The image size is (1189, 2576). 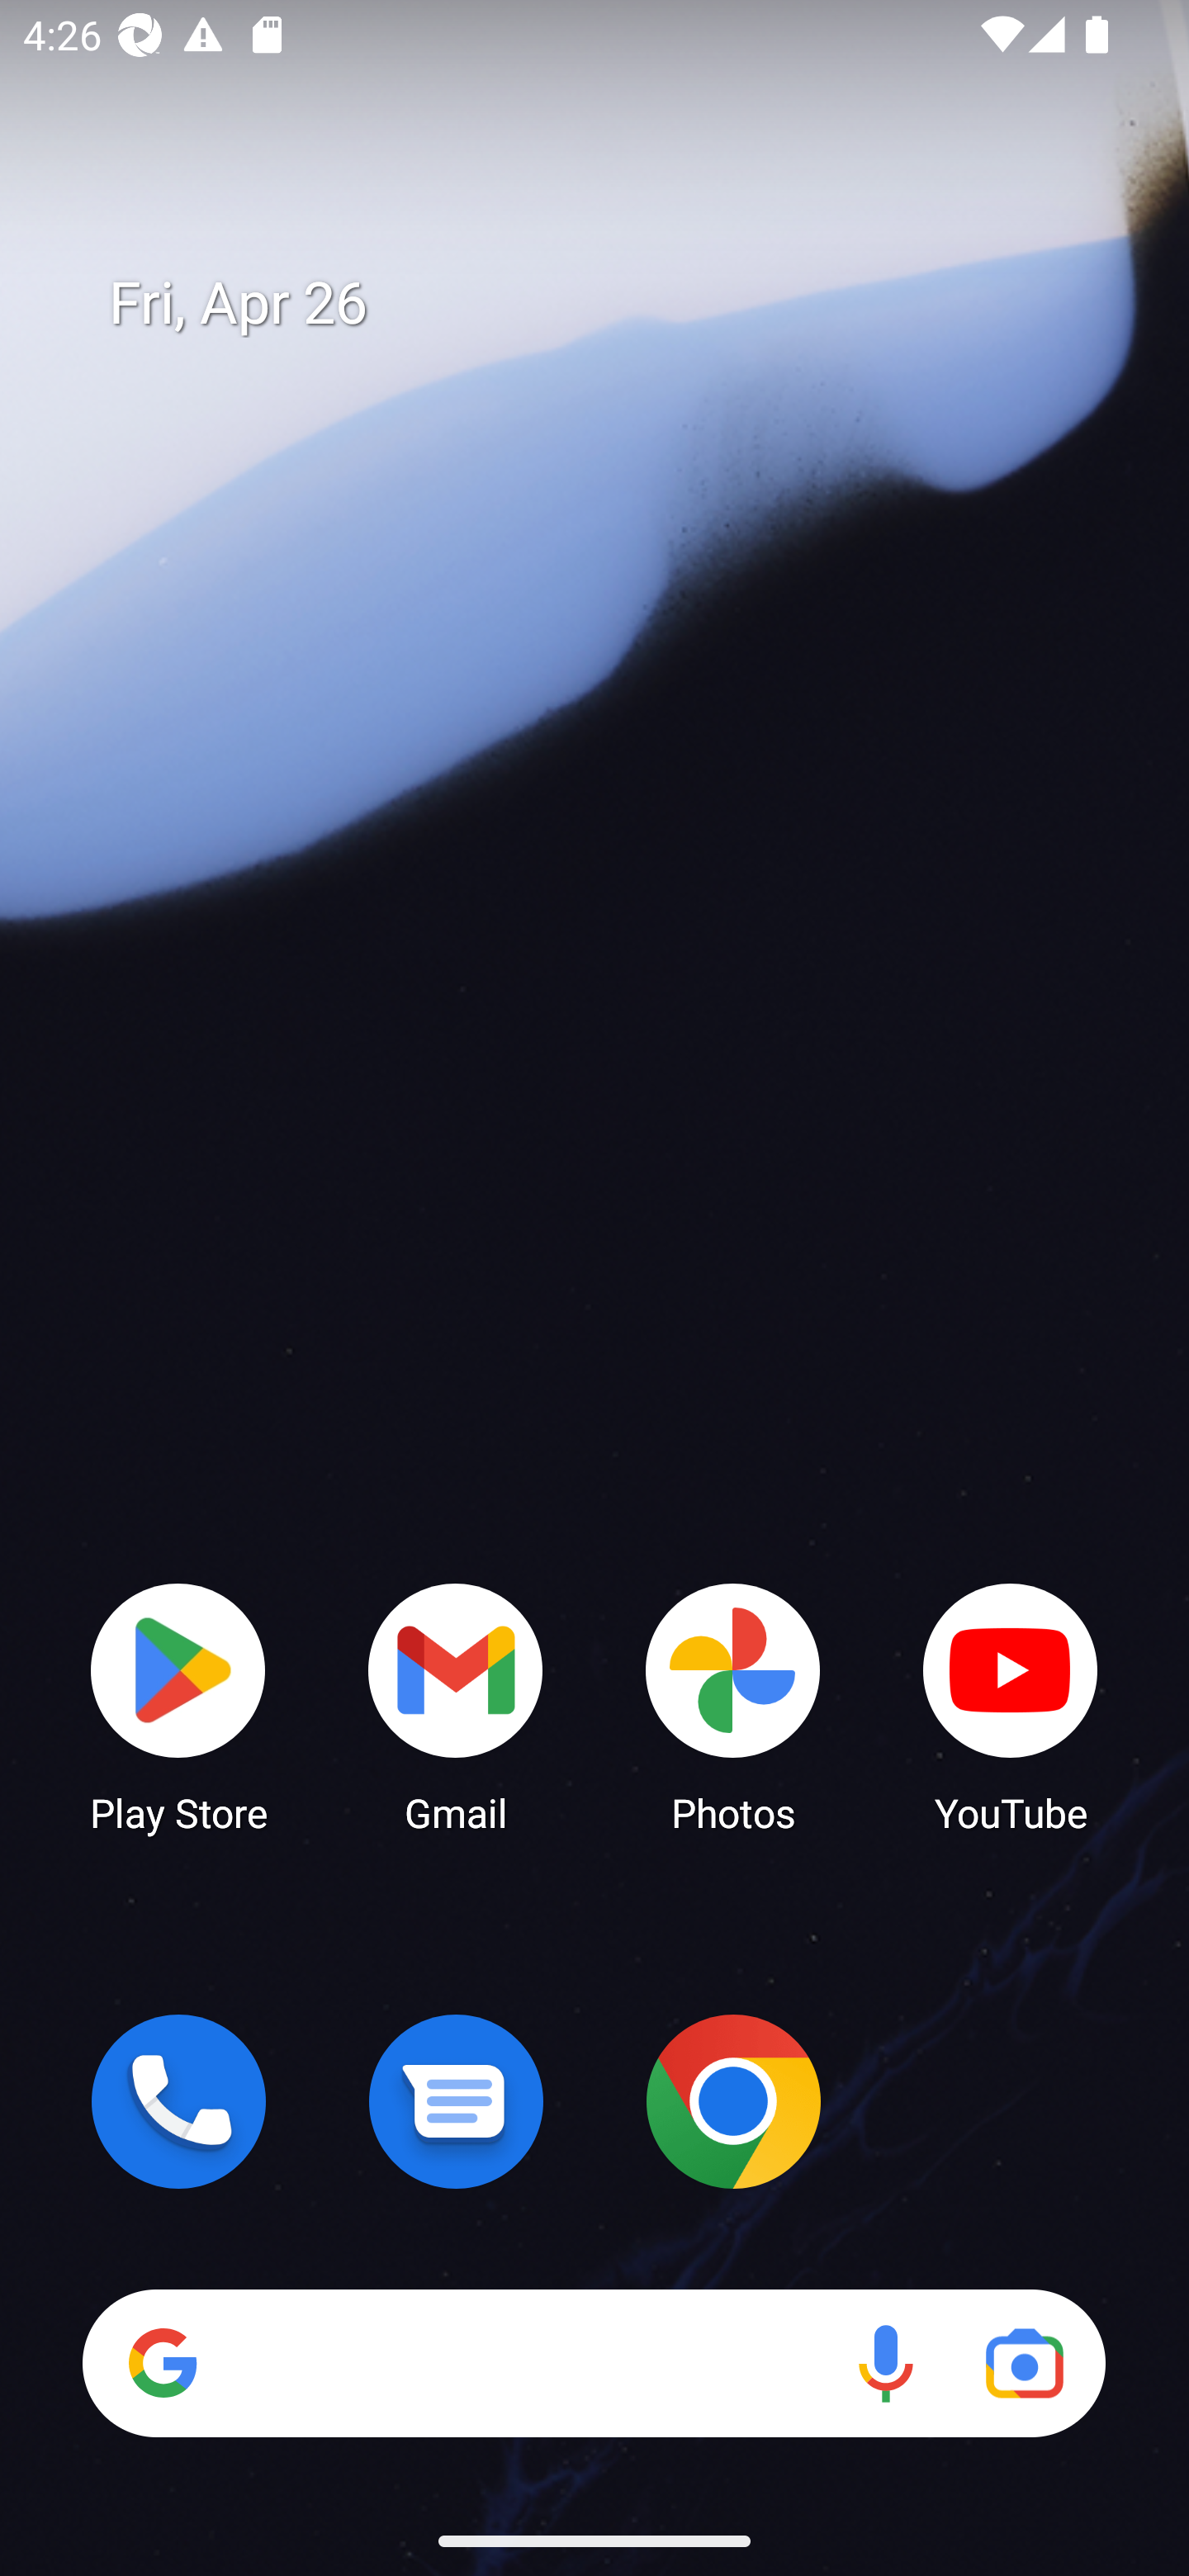 I want to click on Voice search, so click(x=885, y=2363).